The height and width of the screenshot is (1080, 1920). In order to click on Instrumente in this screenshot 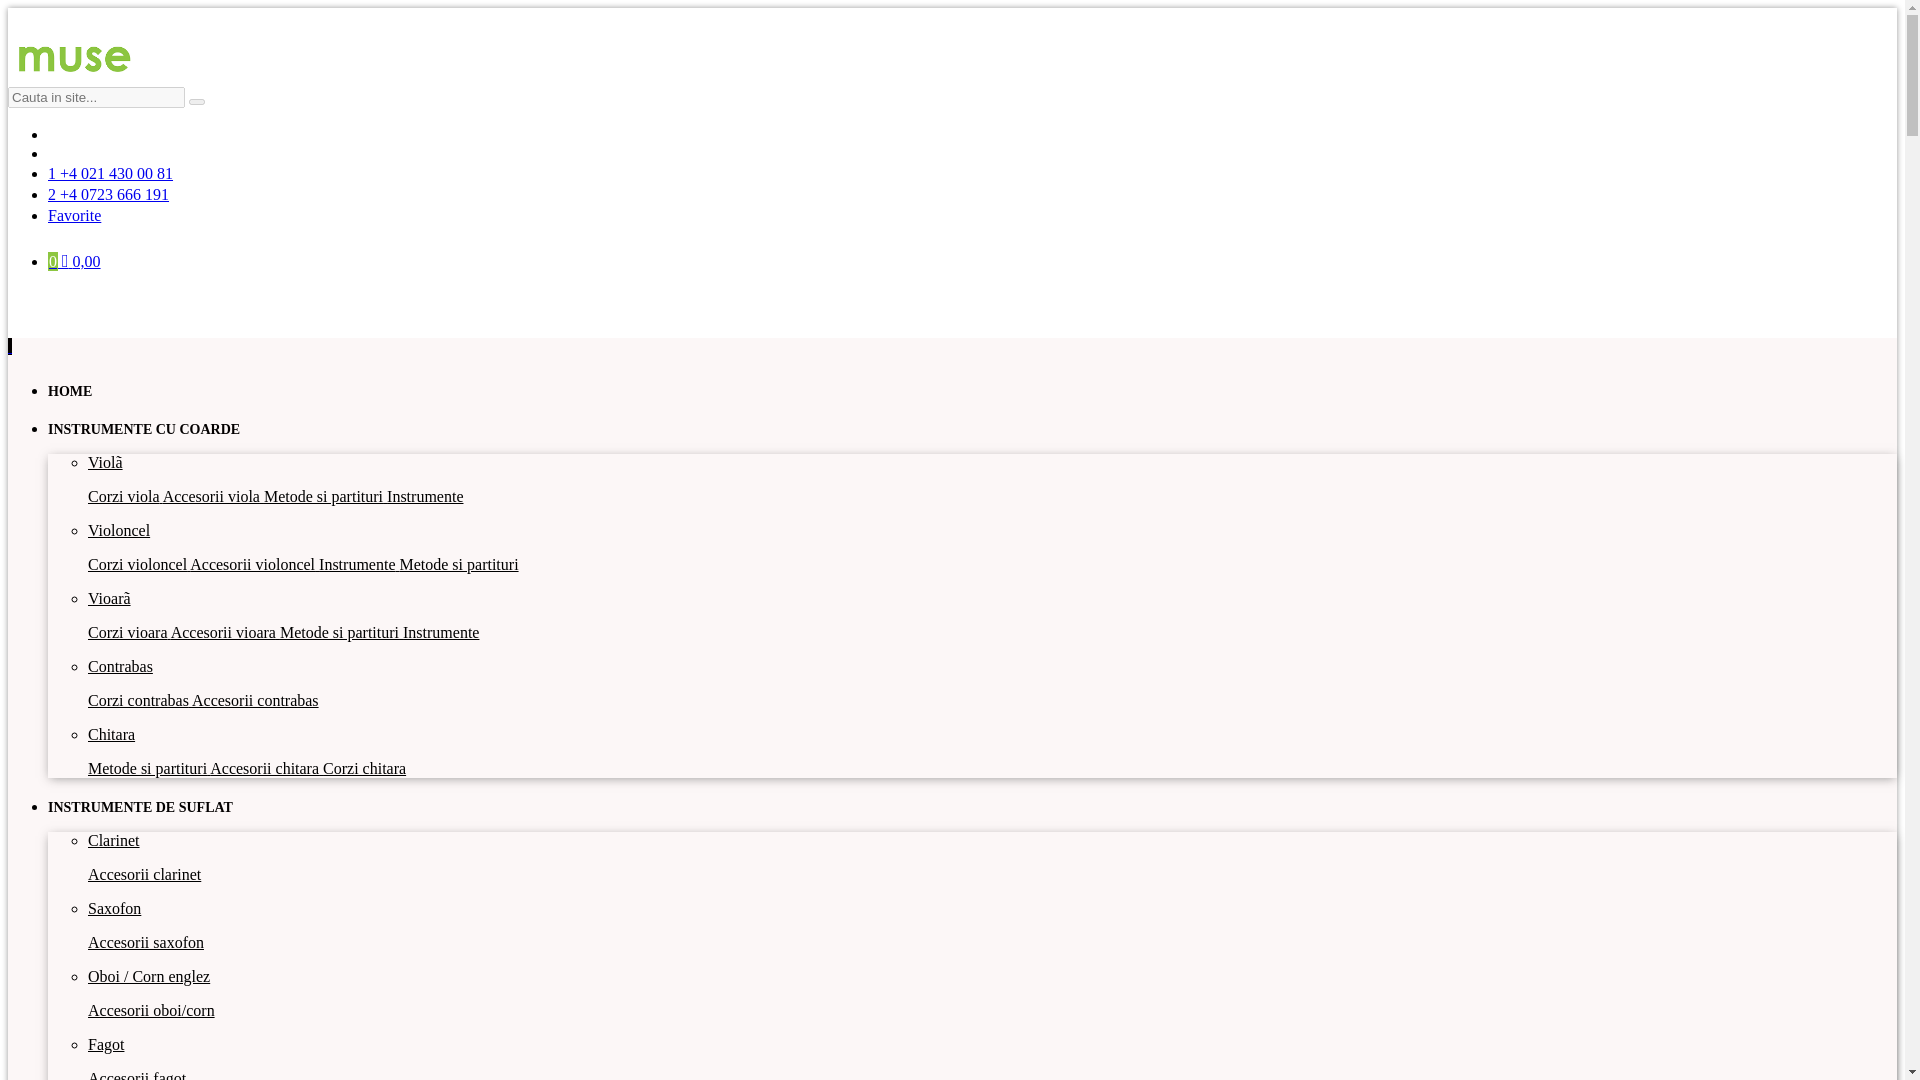, I will do `click(358, 564)`.